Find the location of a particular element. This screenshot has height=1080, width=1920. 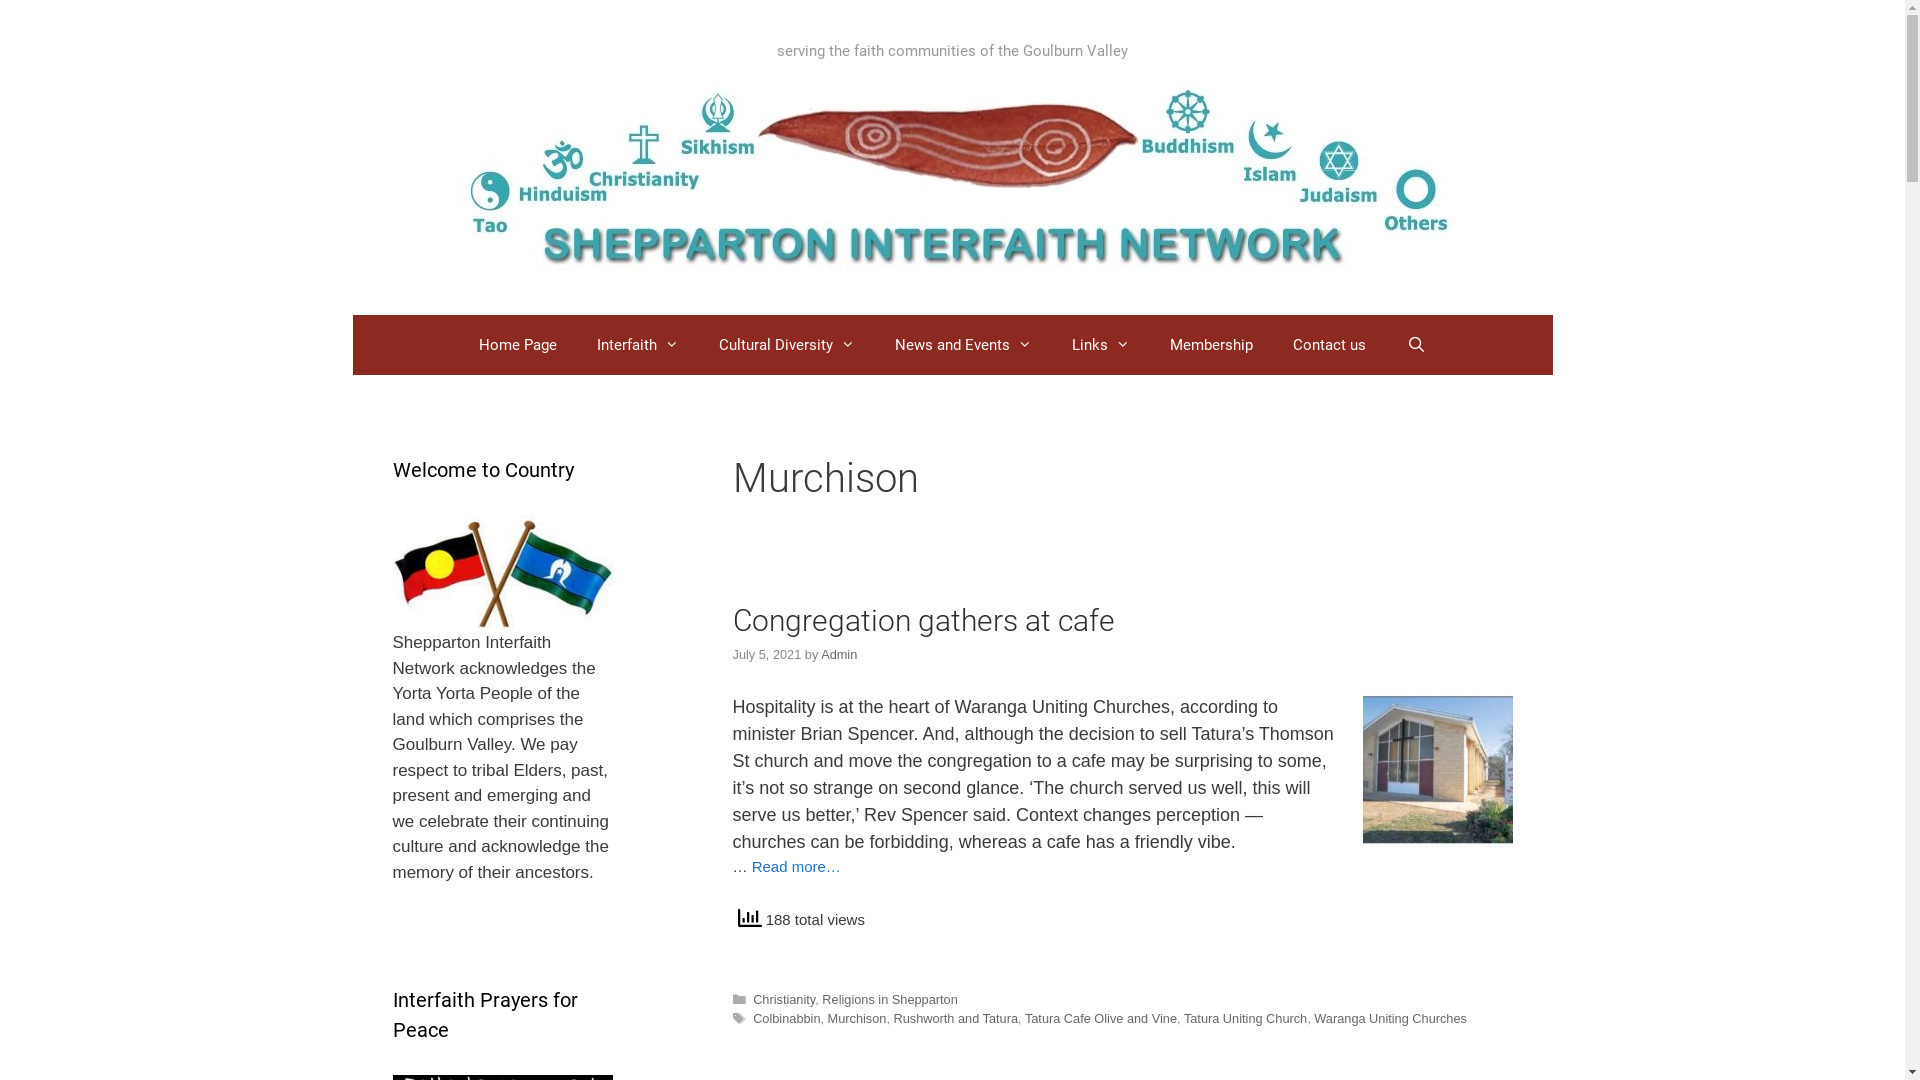

Tatura Uniting Church is located at coordinates (1246, 1018).